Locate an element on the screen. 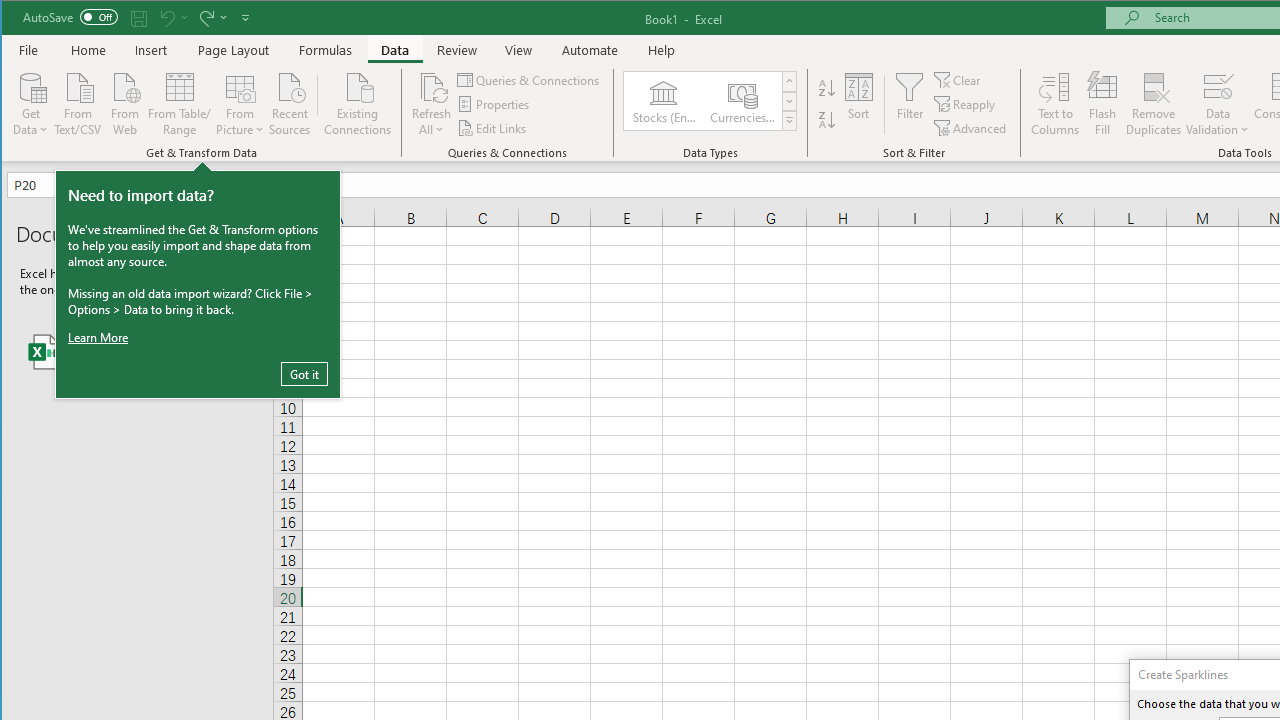 This screenshot has width=1280, height=720. Recent Sources is located at coordinates (290, 102).